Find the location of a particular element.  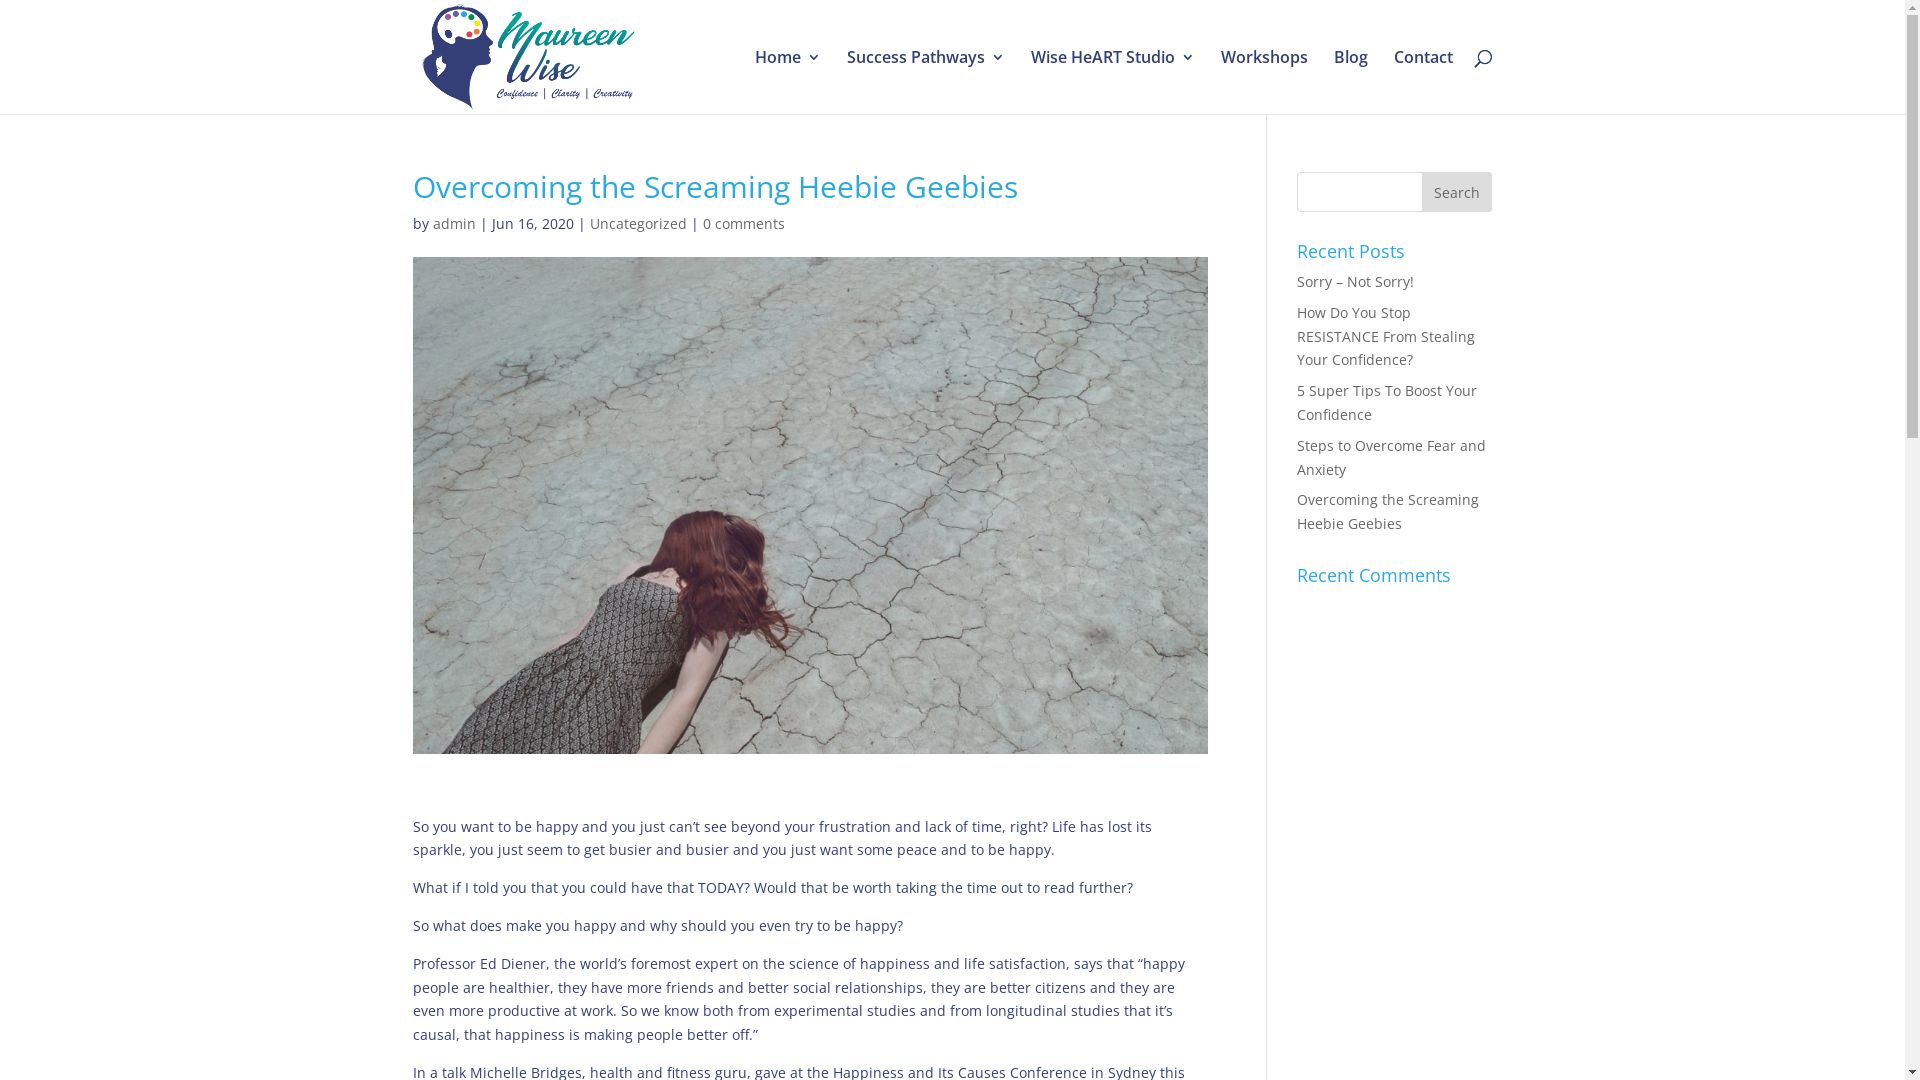

Home is located at coordinates (787, 82).